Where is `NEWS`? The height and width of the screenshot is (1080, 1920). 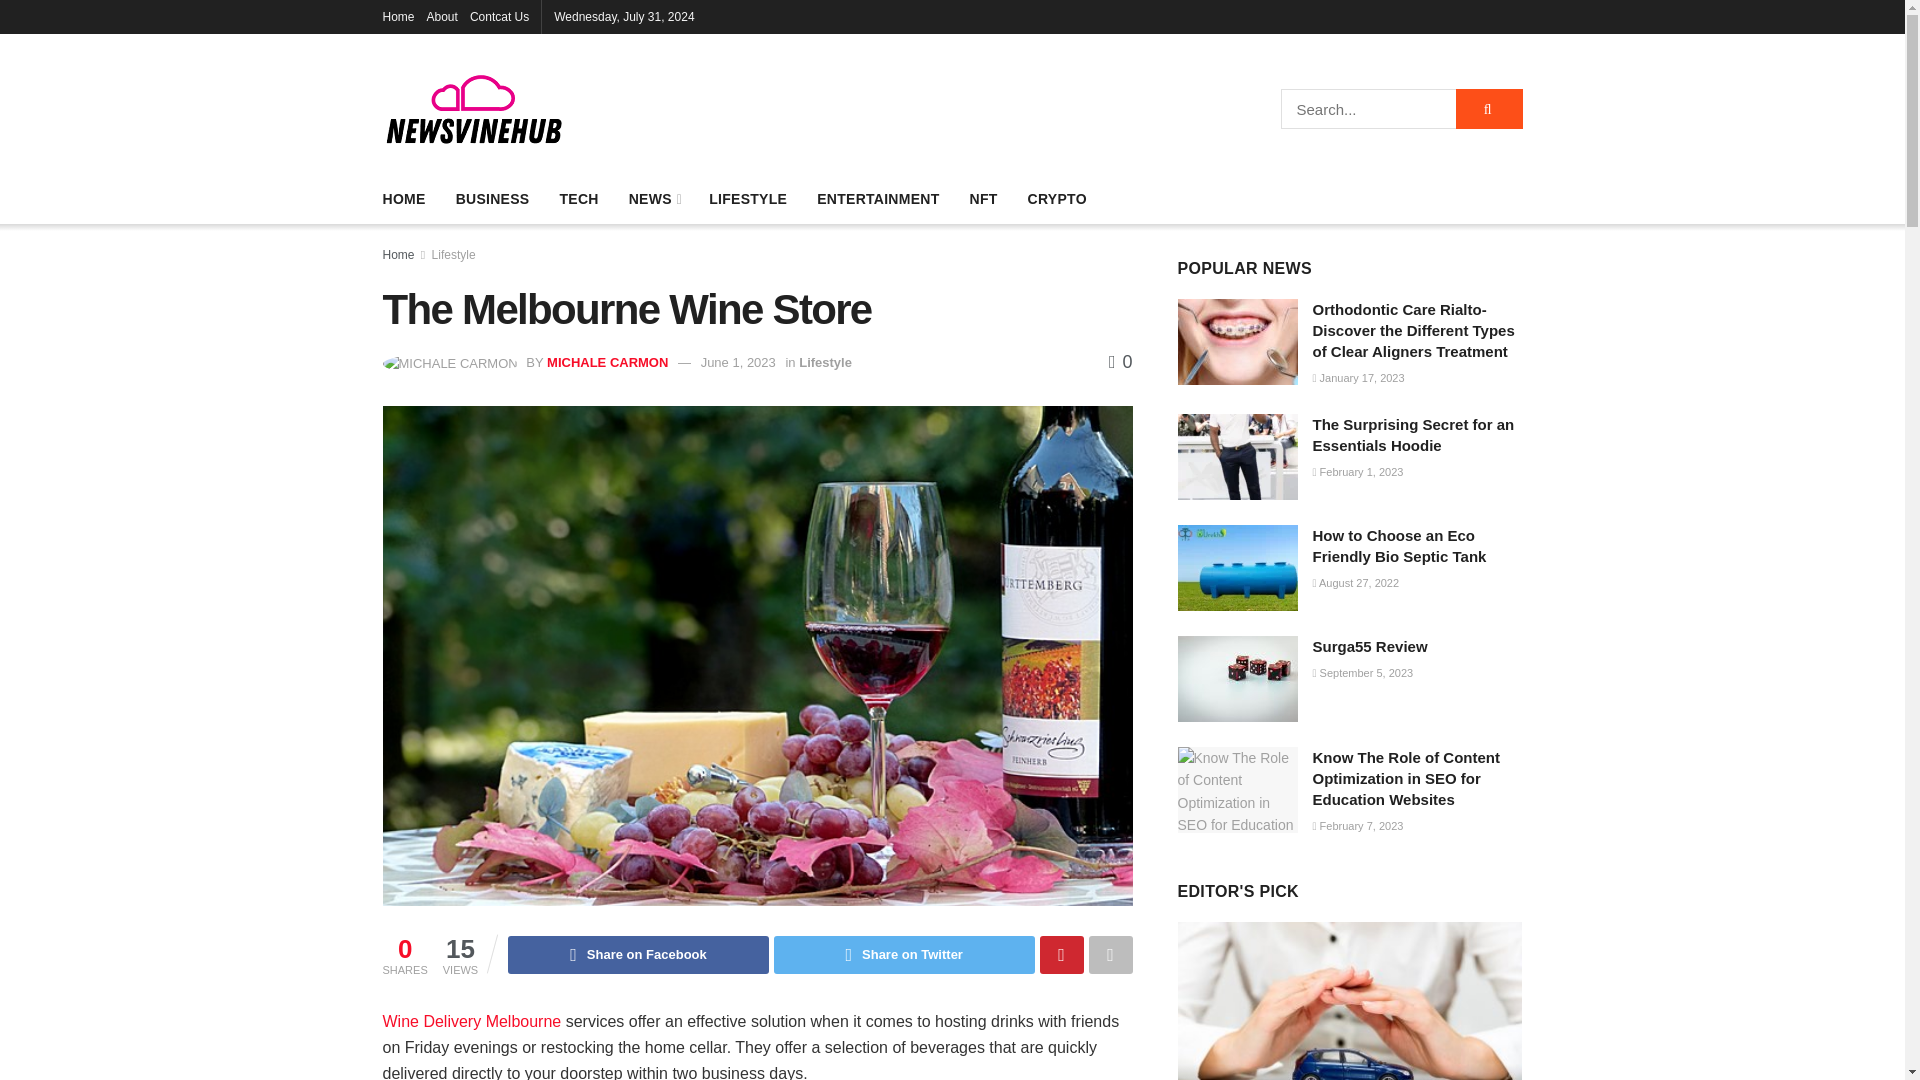
NEWS is located at coordinates (654, 198).